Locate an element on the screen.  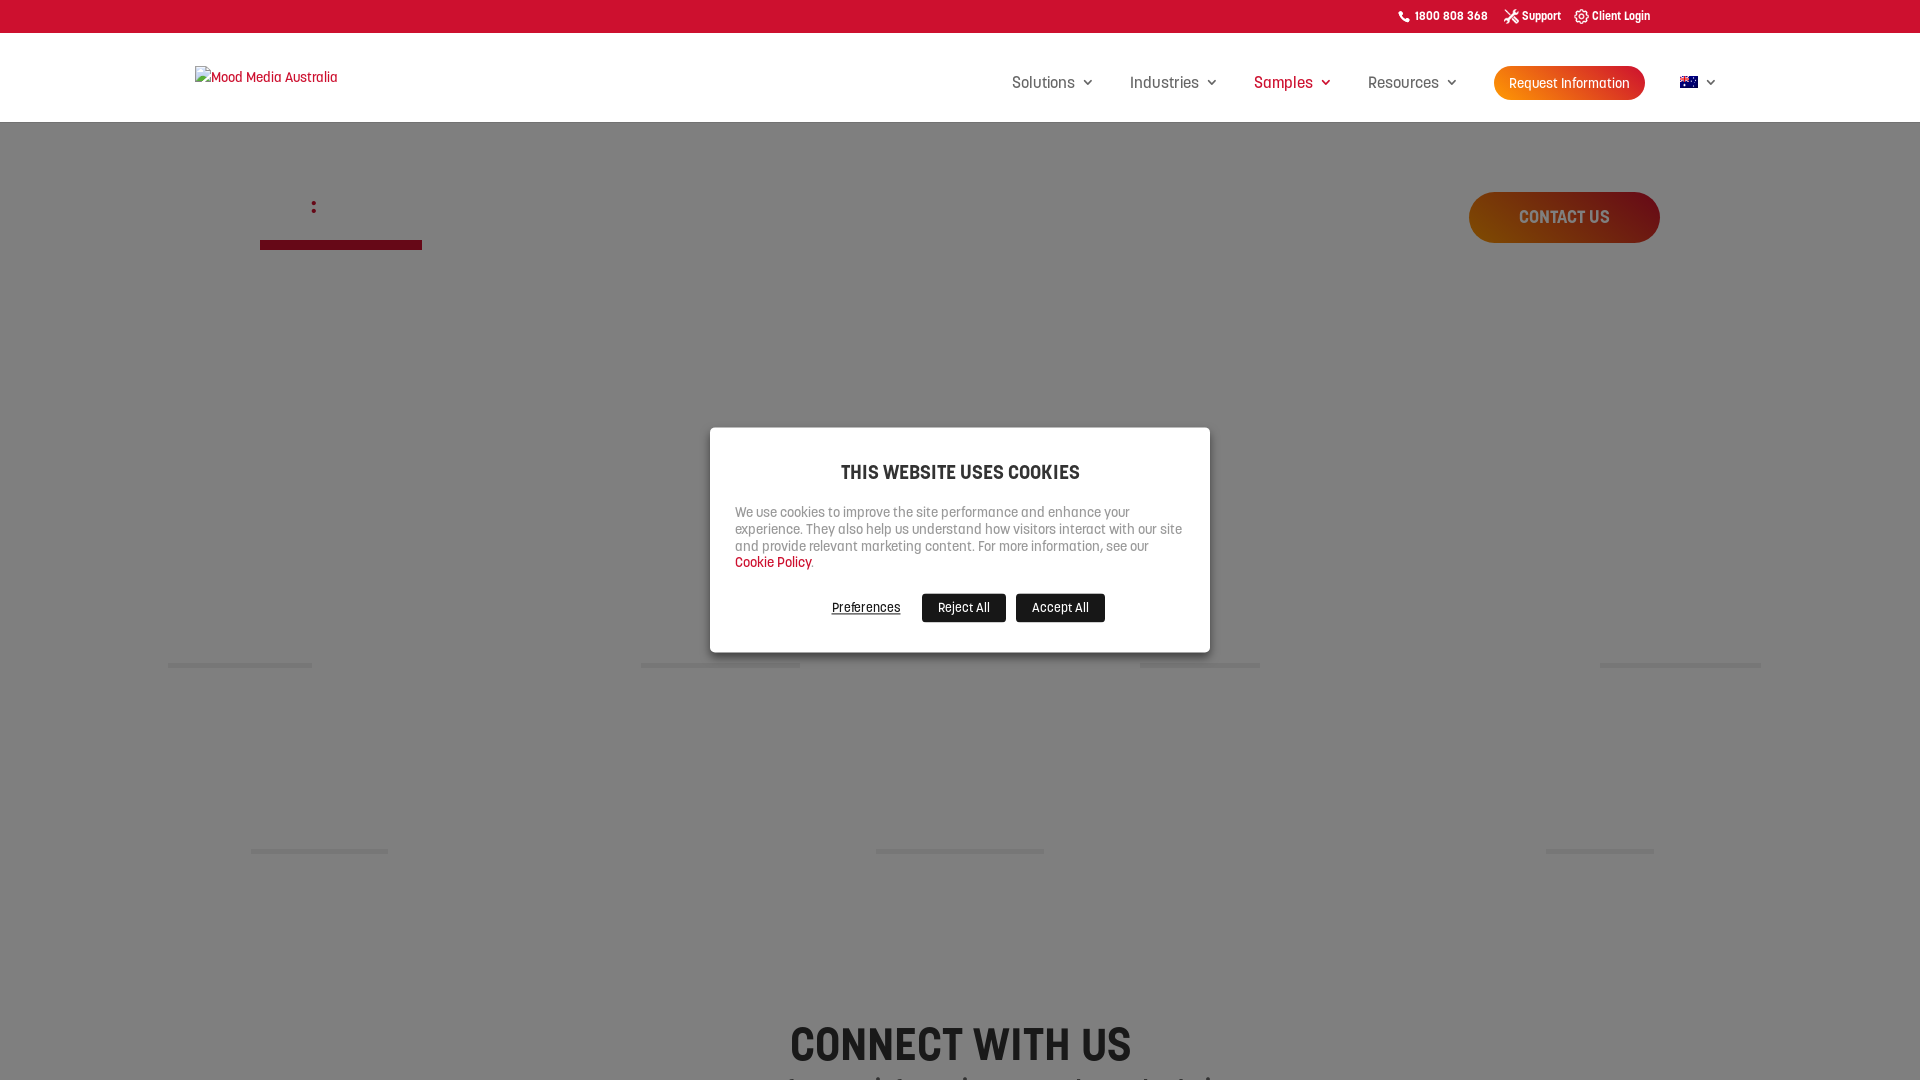
Support is located at coordinates (1542, 16).